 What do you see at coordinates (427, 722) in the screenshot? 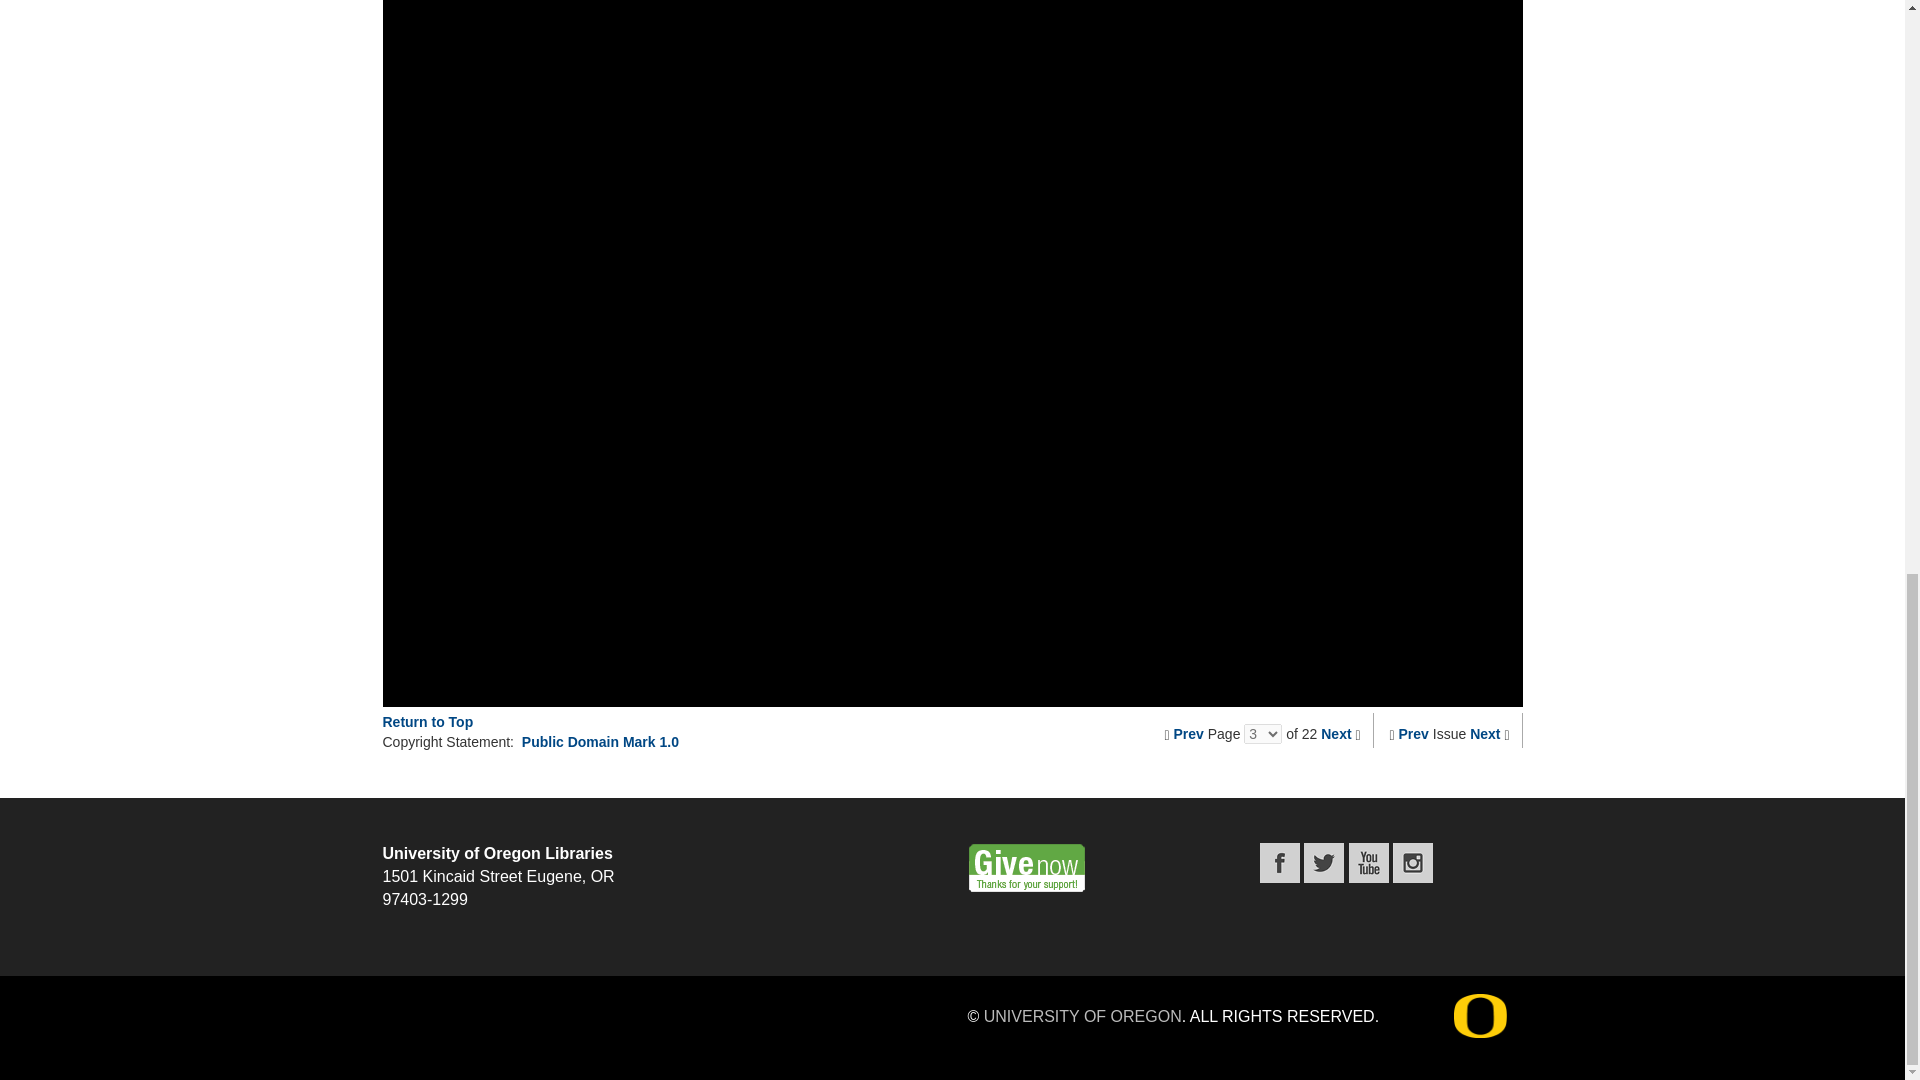
I see `Return to Top` at bounding box center [427, 722].